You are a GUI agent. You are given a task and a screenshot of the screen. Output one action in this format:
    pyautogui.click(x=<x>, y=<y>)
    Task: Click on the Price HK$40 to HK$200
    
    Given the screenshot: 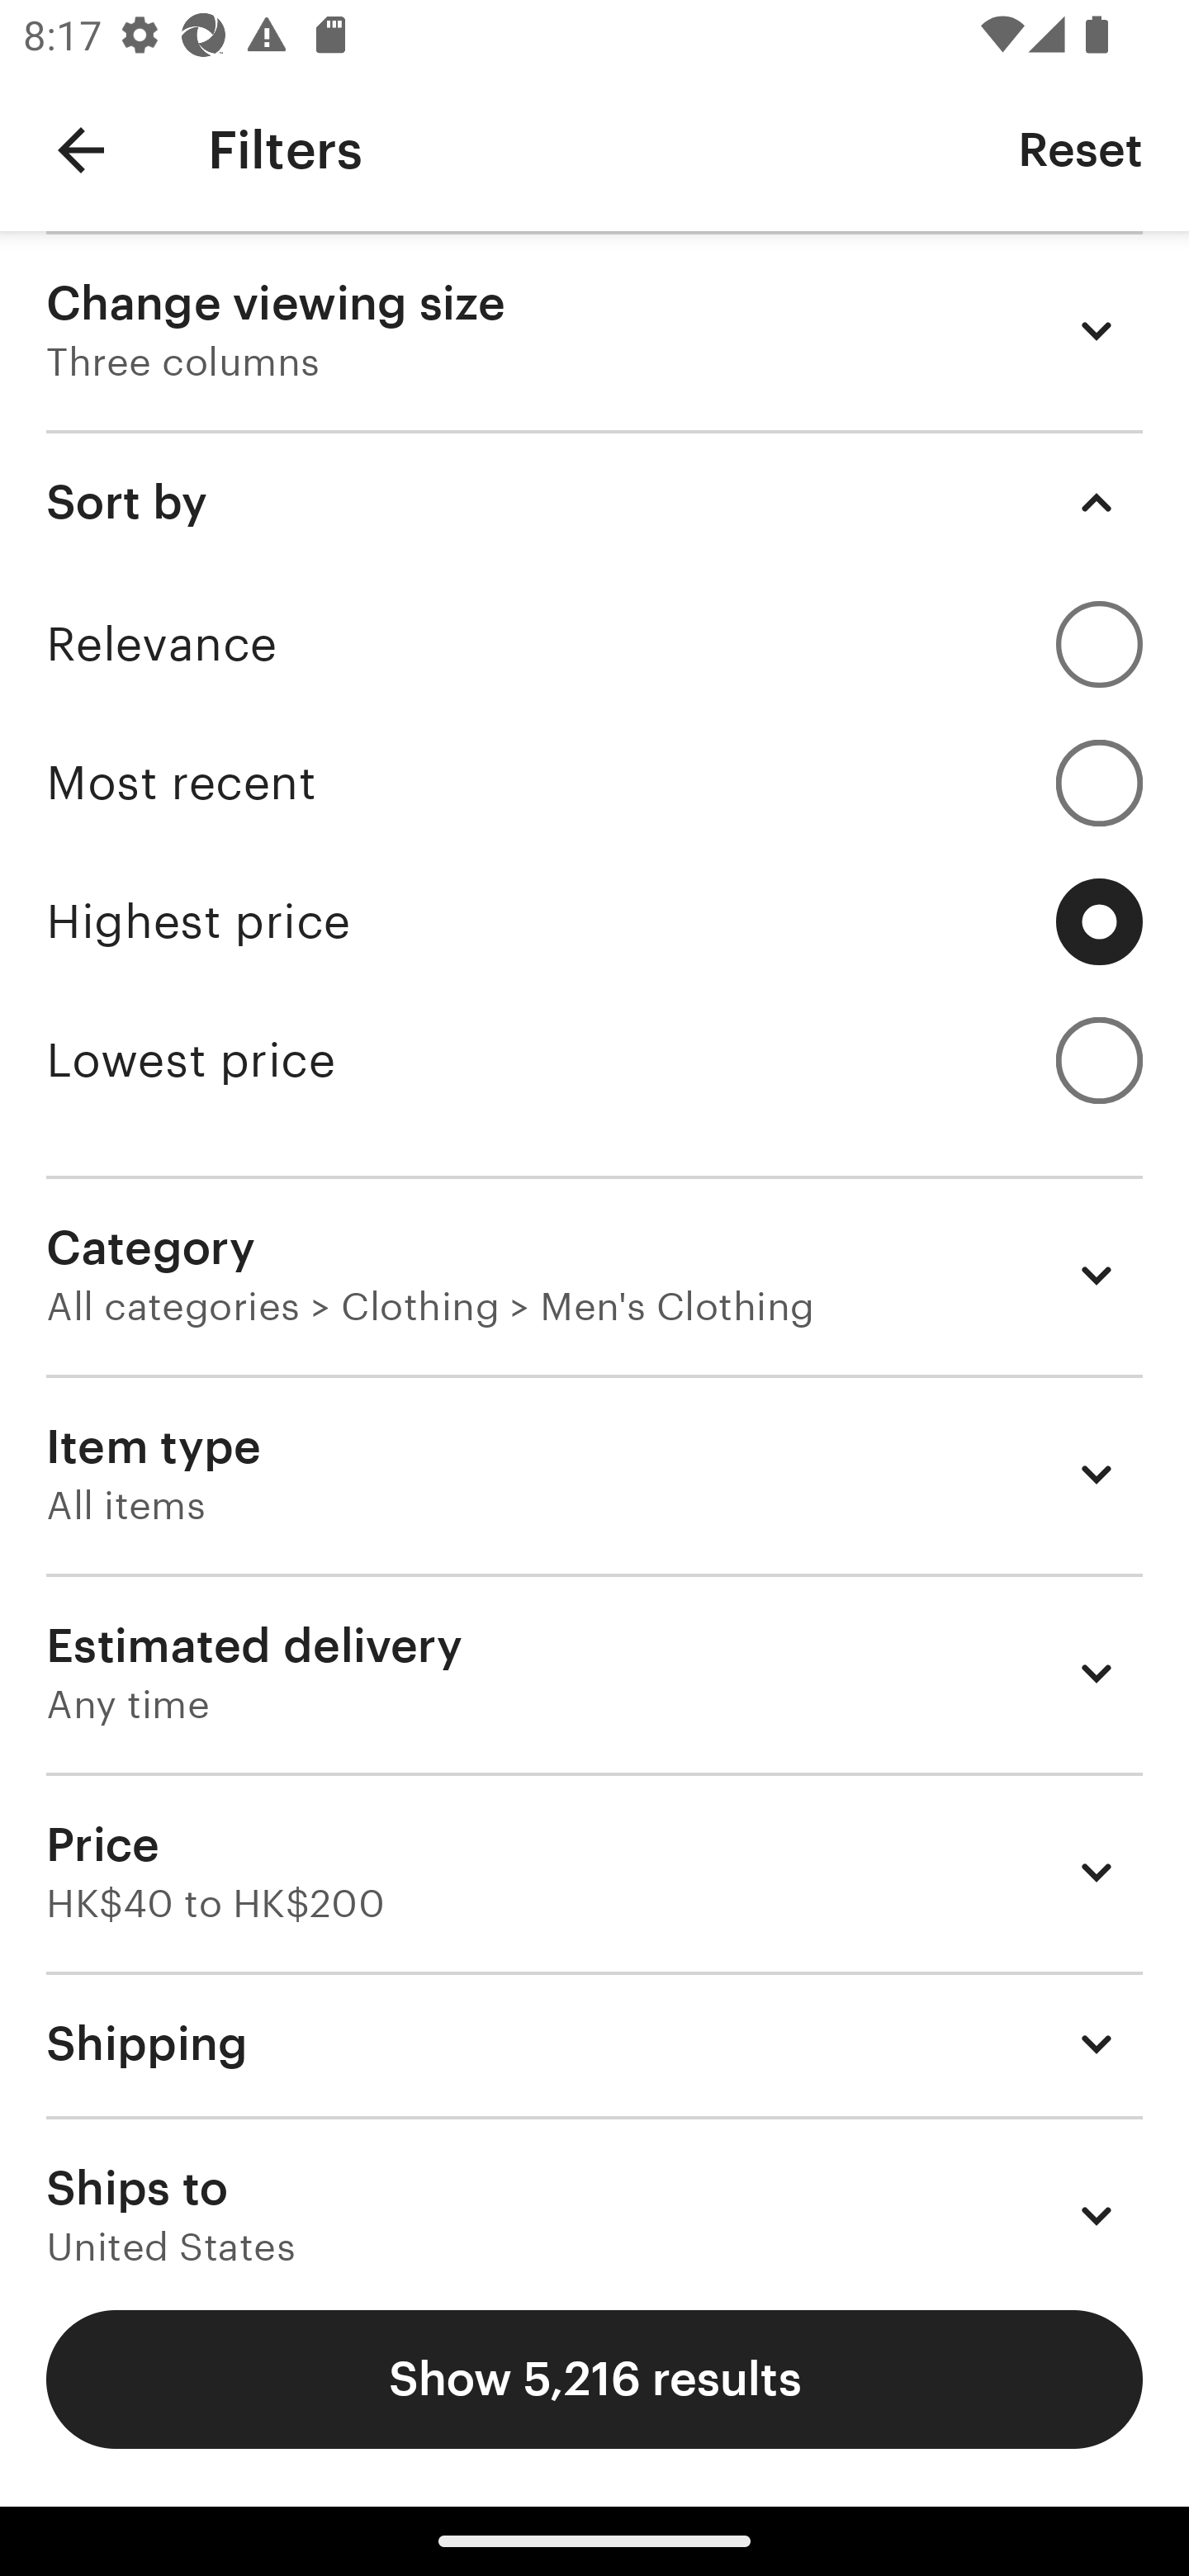 What is the action you would take?
    pyautogui.click(x=594, y=1871)
    